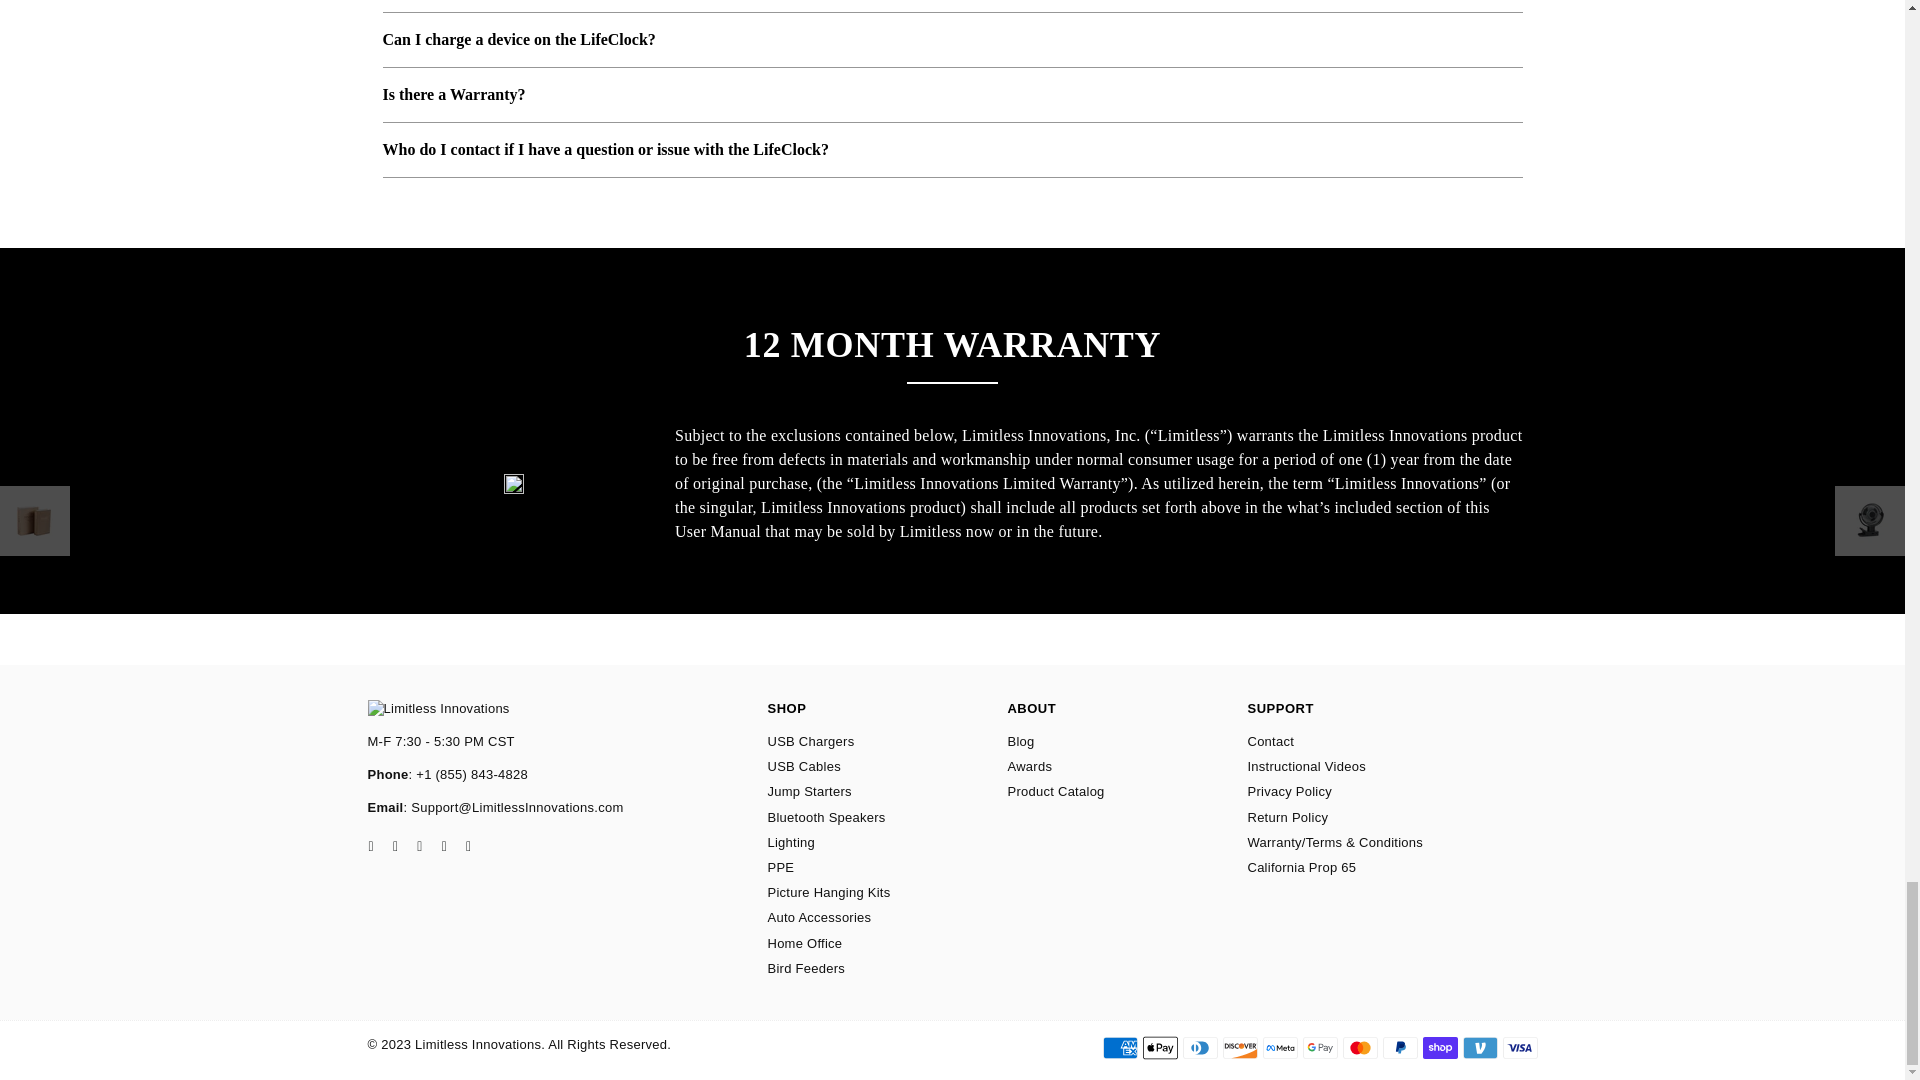  What do you see at coordinates (1440, 1047) in the screenshot?
I see `Shop Pay` at bounding box center [1440, 1047].